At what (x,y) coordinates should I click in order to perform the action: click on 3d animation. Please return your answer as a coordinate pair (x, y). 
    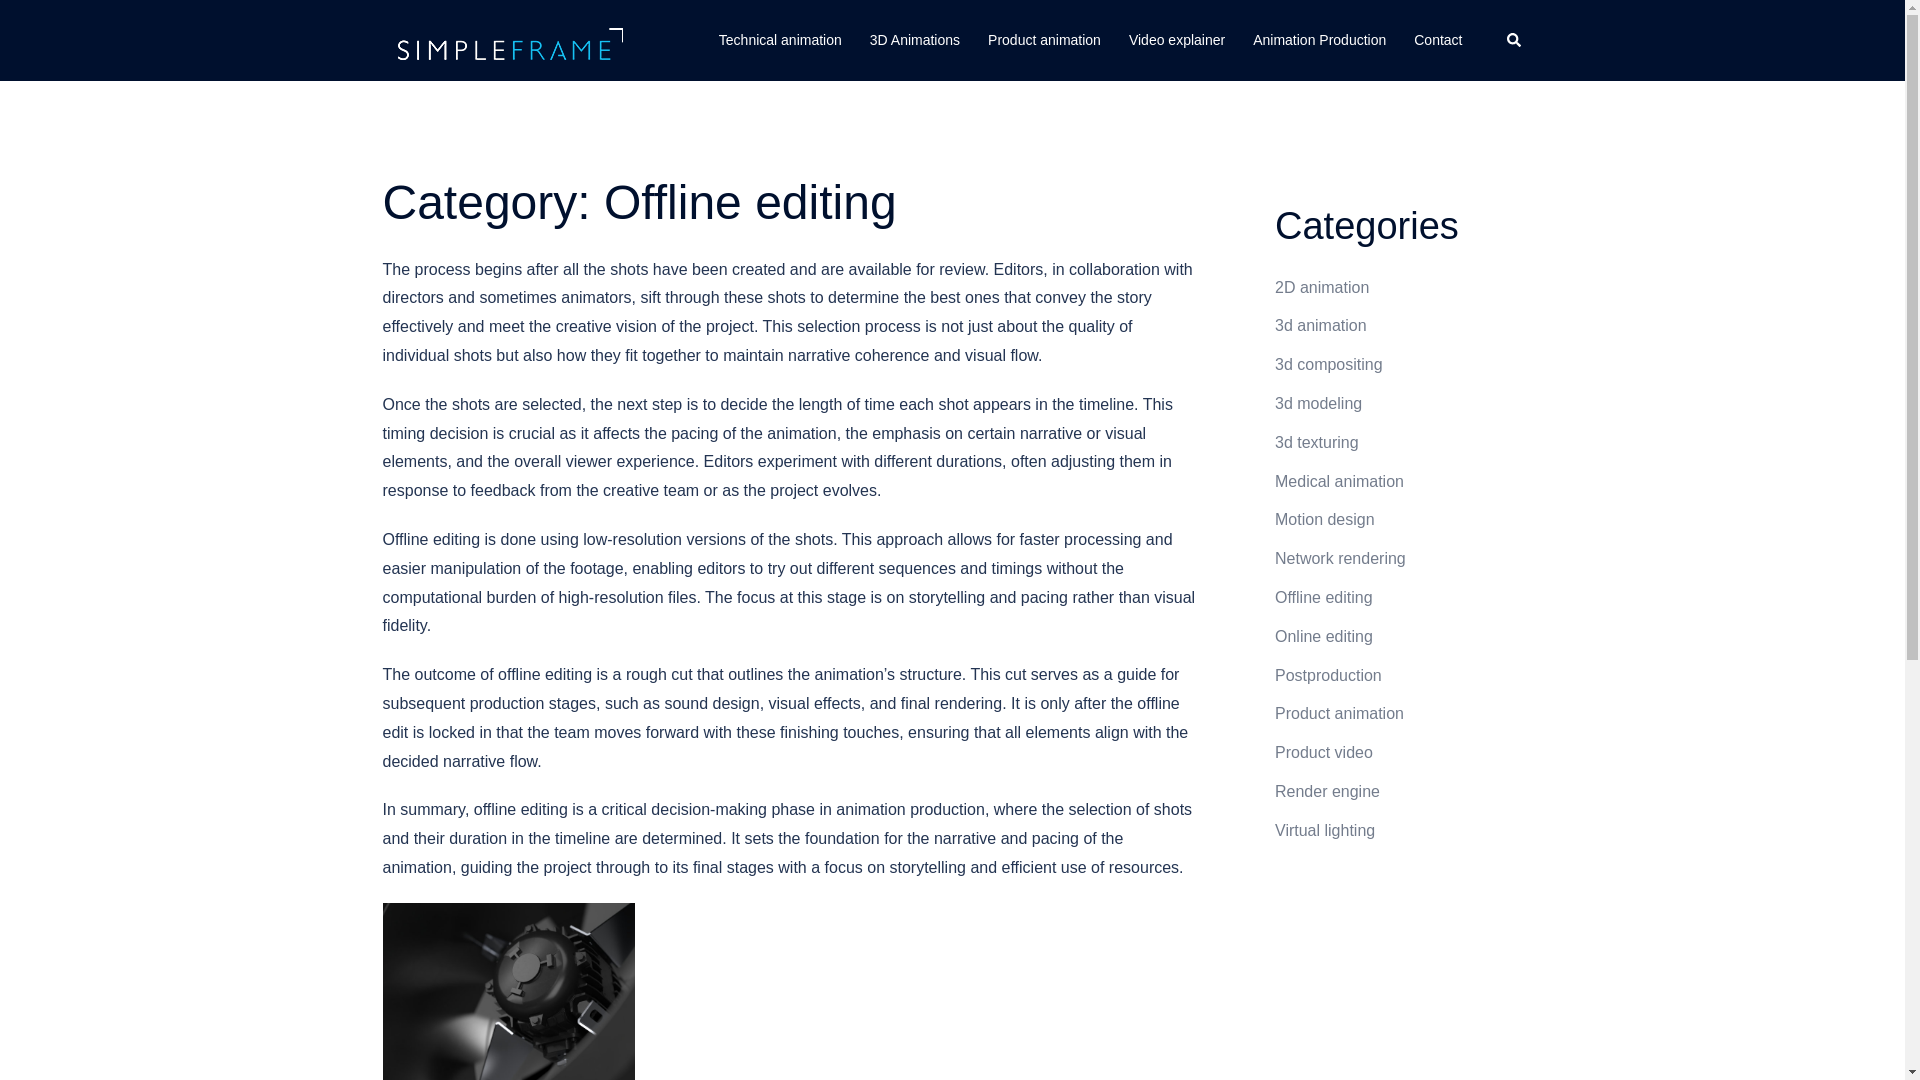
    Looking at the image, I should click on (1320, 325).